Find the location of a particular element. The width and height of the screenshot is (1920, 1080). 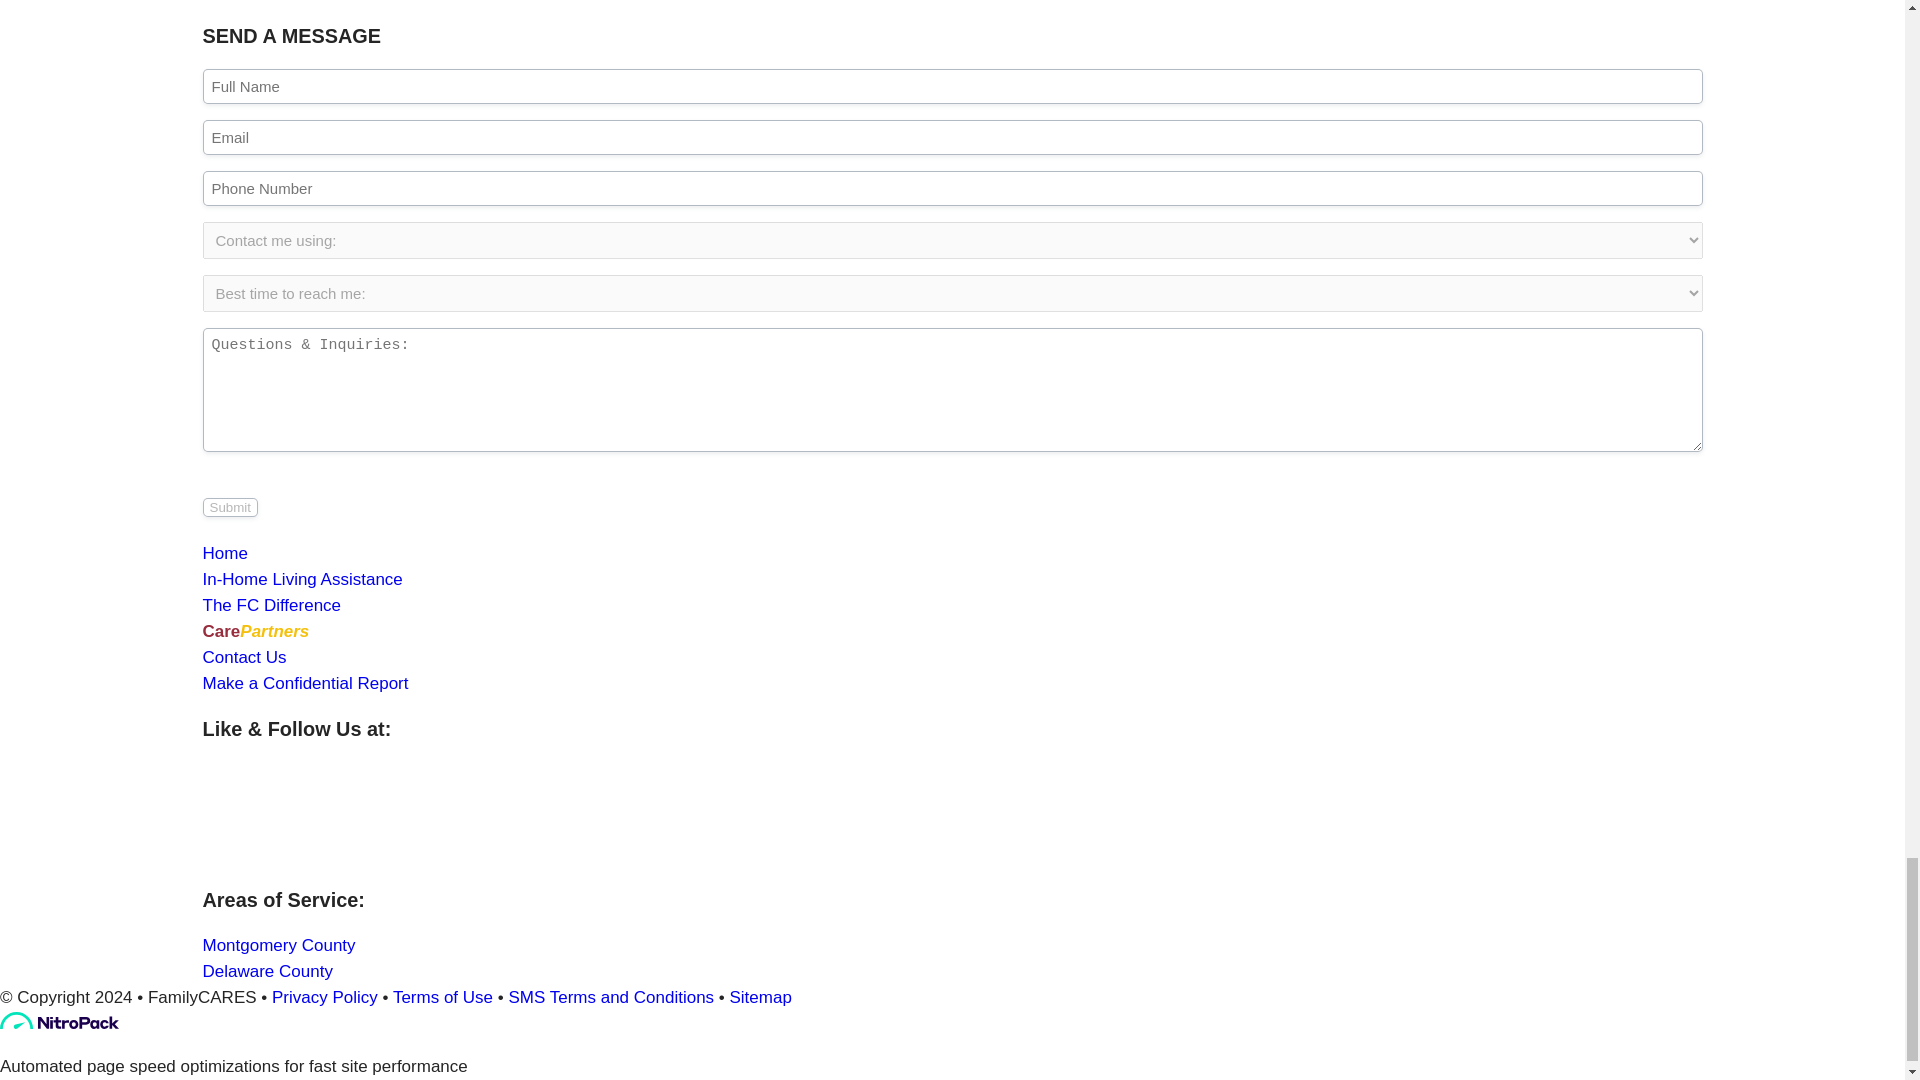

Make a Confidential Report is located at coordinates (304, 683).